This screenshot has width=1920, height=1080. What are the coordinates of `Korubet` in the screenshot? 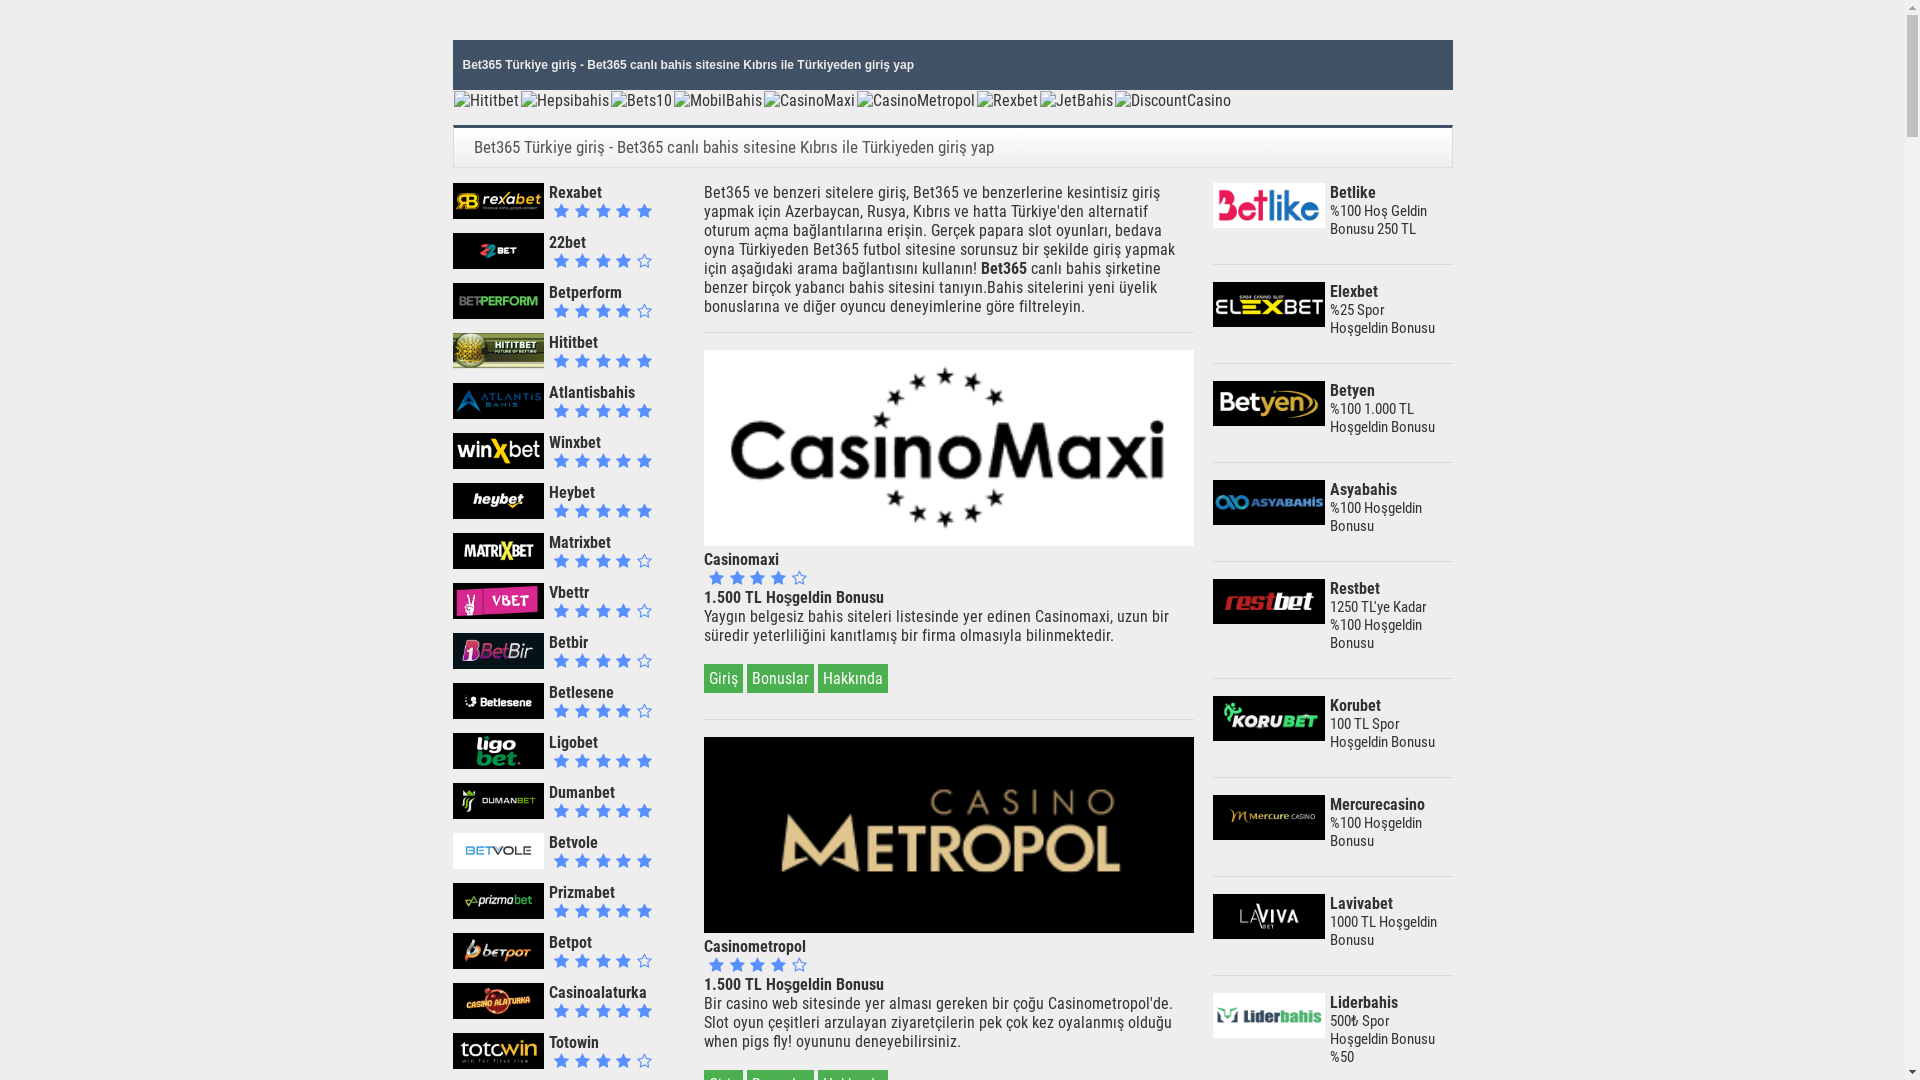 It's located at (1268, 736).